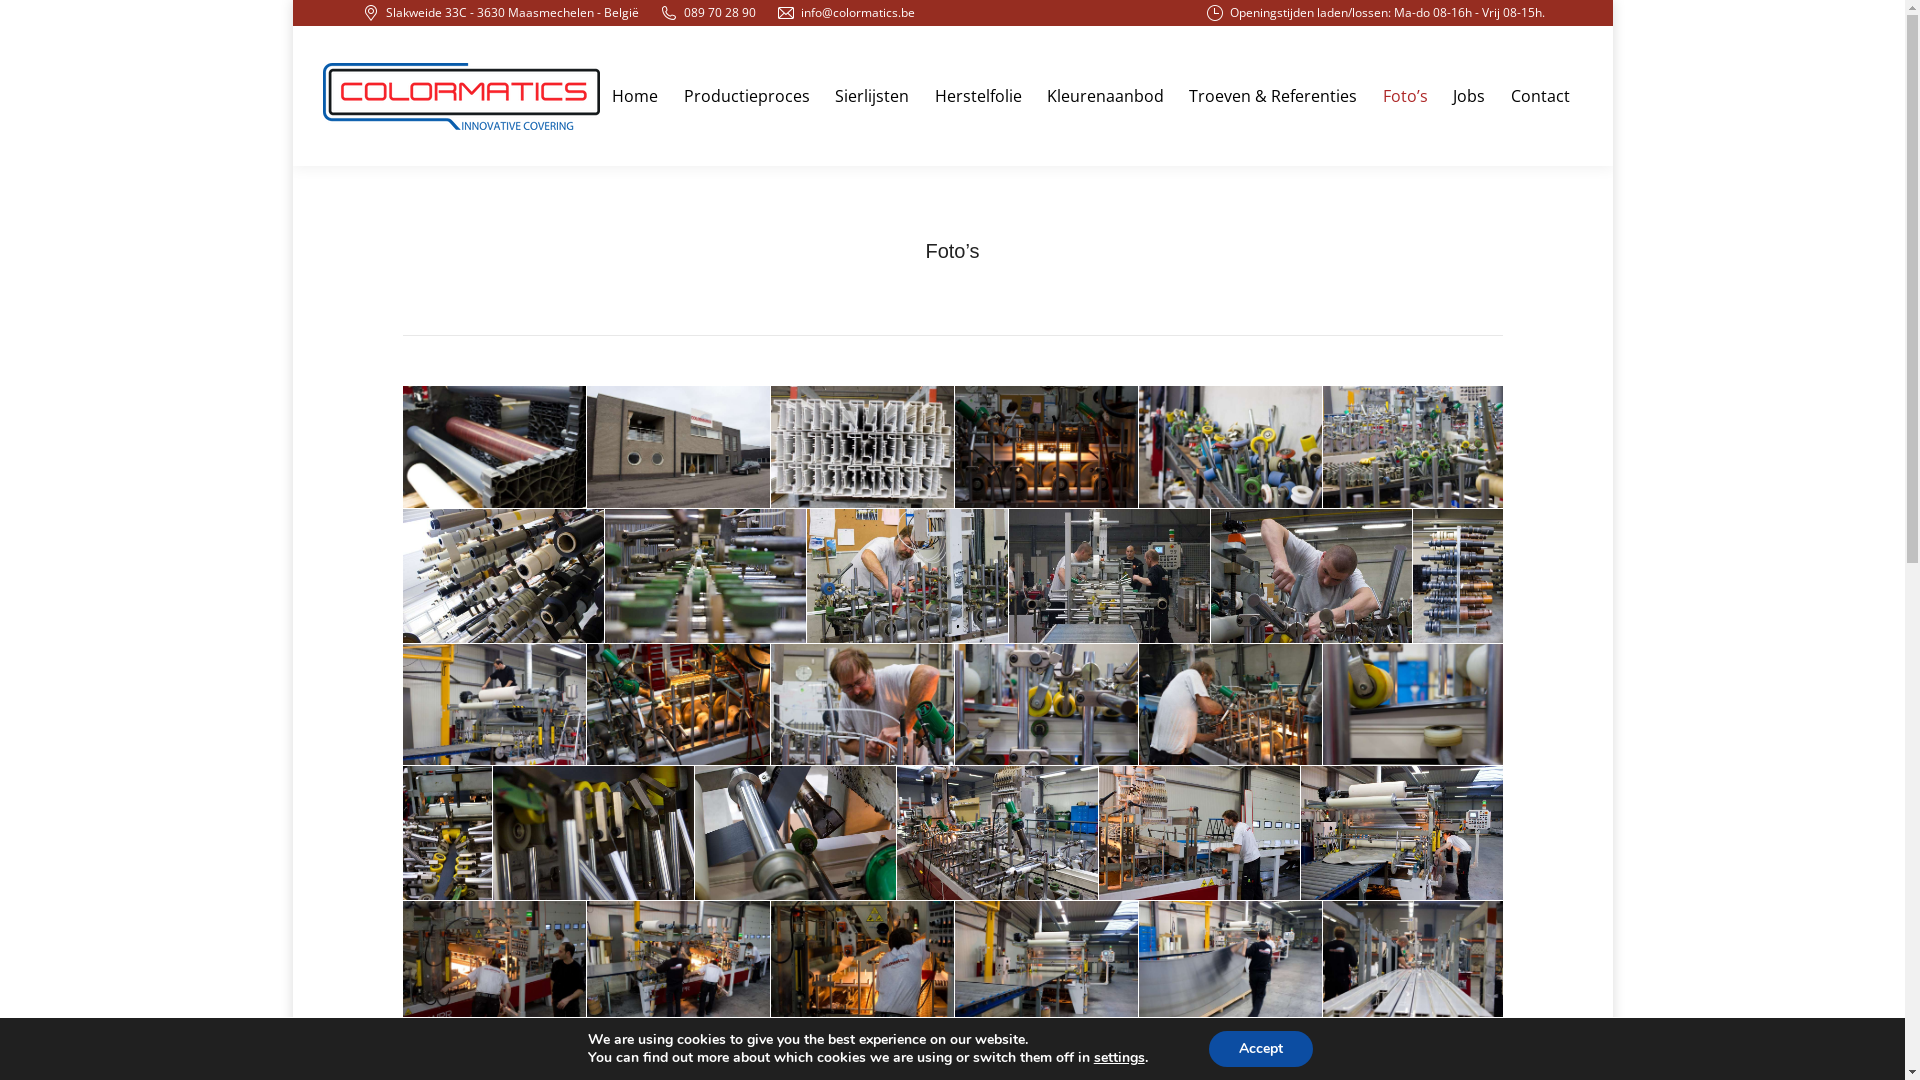 This screenshot has width=1920, height=1080. Describe the element at coordinates (704, 576) in the screenshot. I see `colormatics-0646` at that location.